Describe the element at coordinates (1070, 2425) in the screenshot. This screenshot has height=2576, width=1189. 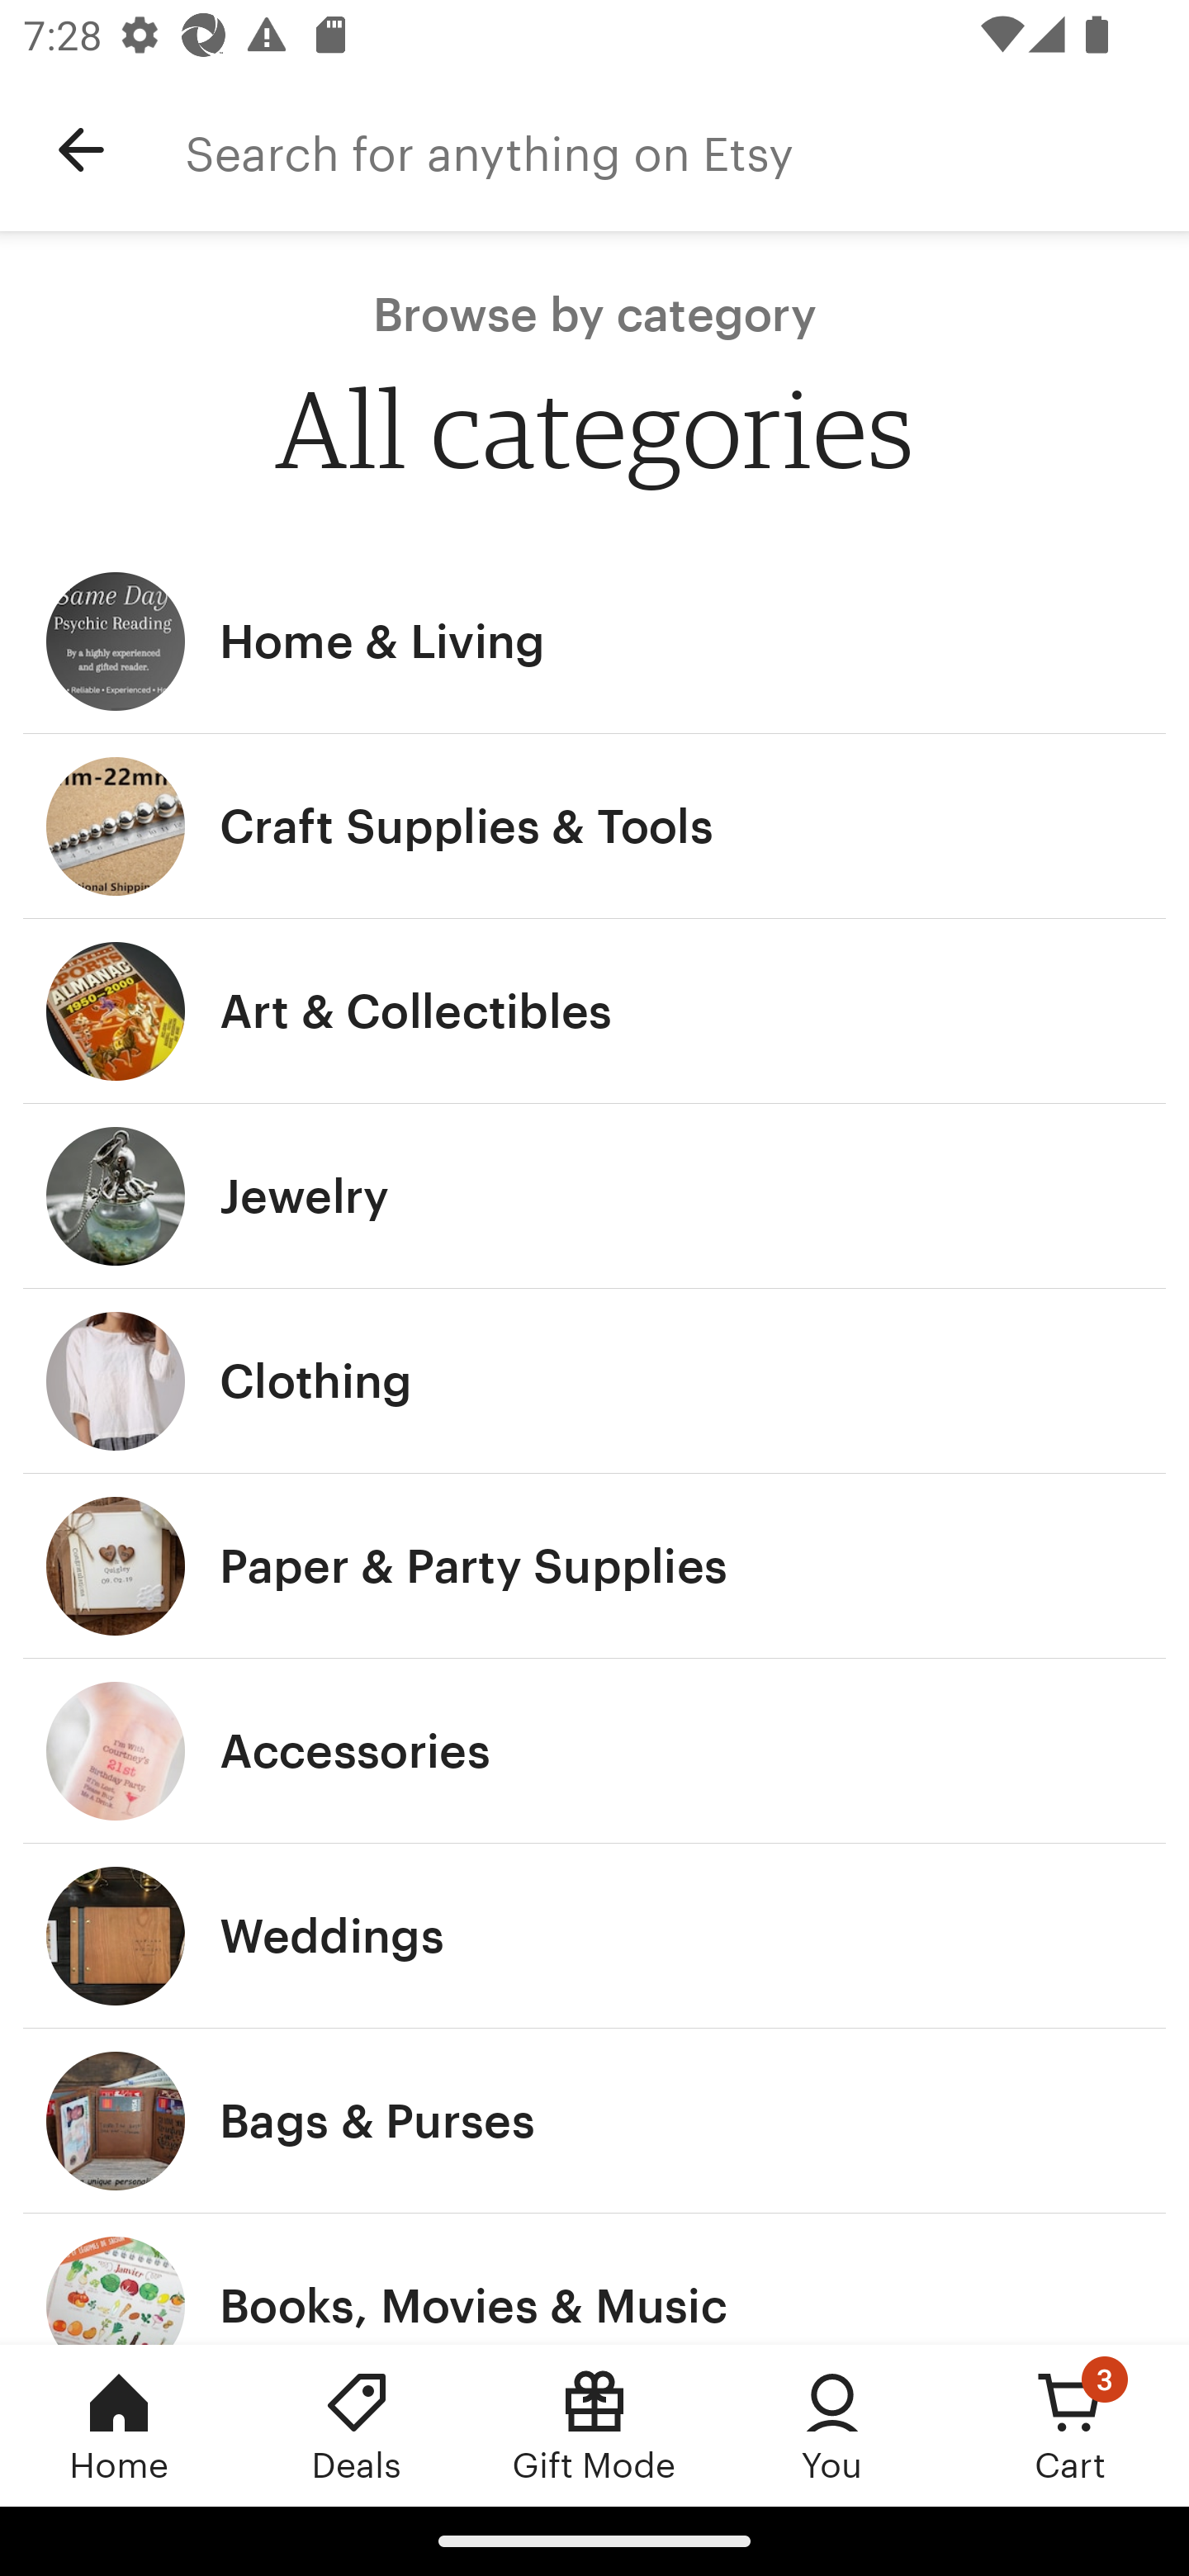
I see `Cart, 3 new notifications Cart` at that location.